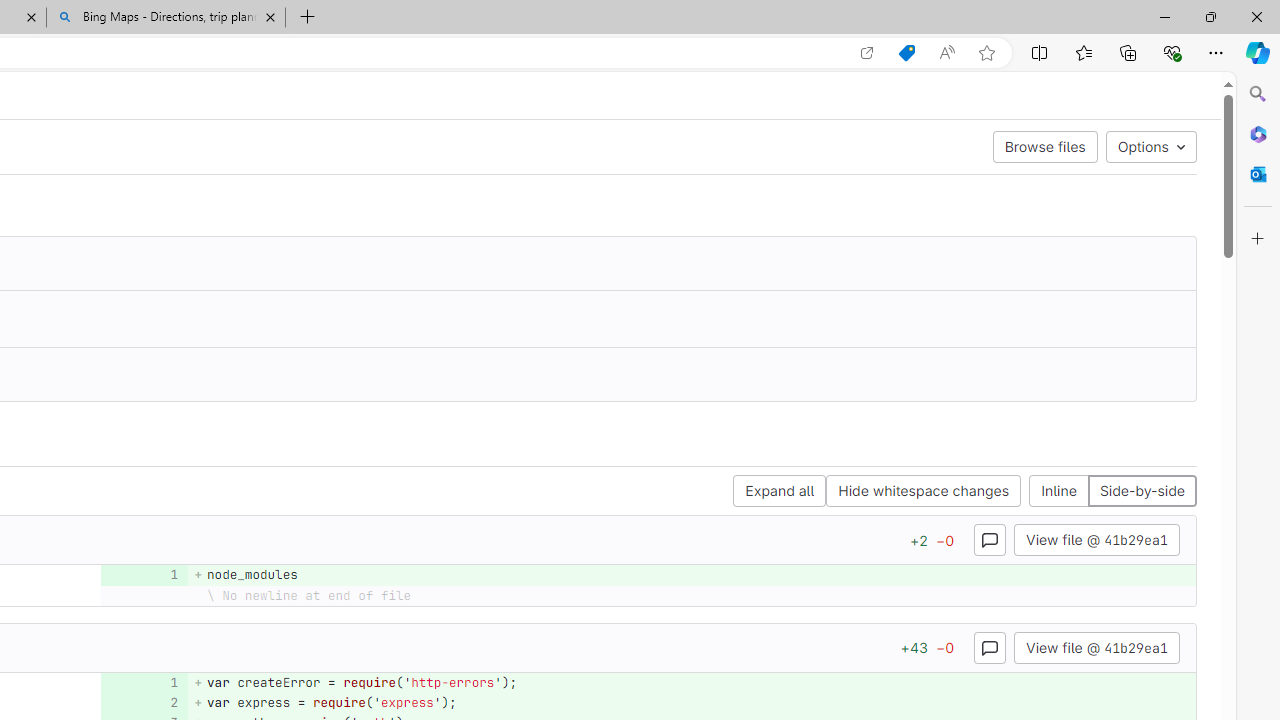  What do you see at coordinates (1059, 492) in the screenshot?
I see `Inline` at bounding box center [1059, 492].